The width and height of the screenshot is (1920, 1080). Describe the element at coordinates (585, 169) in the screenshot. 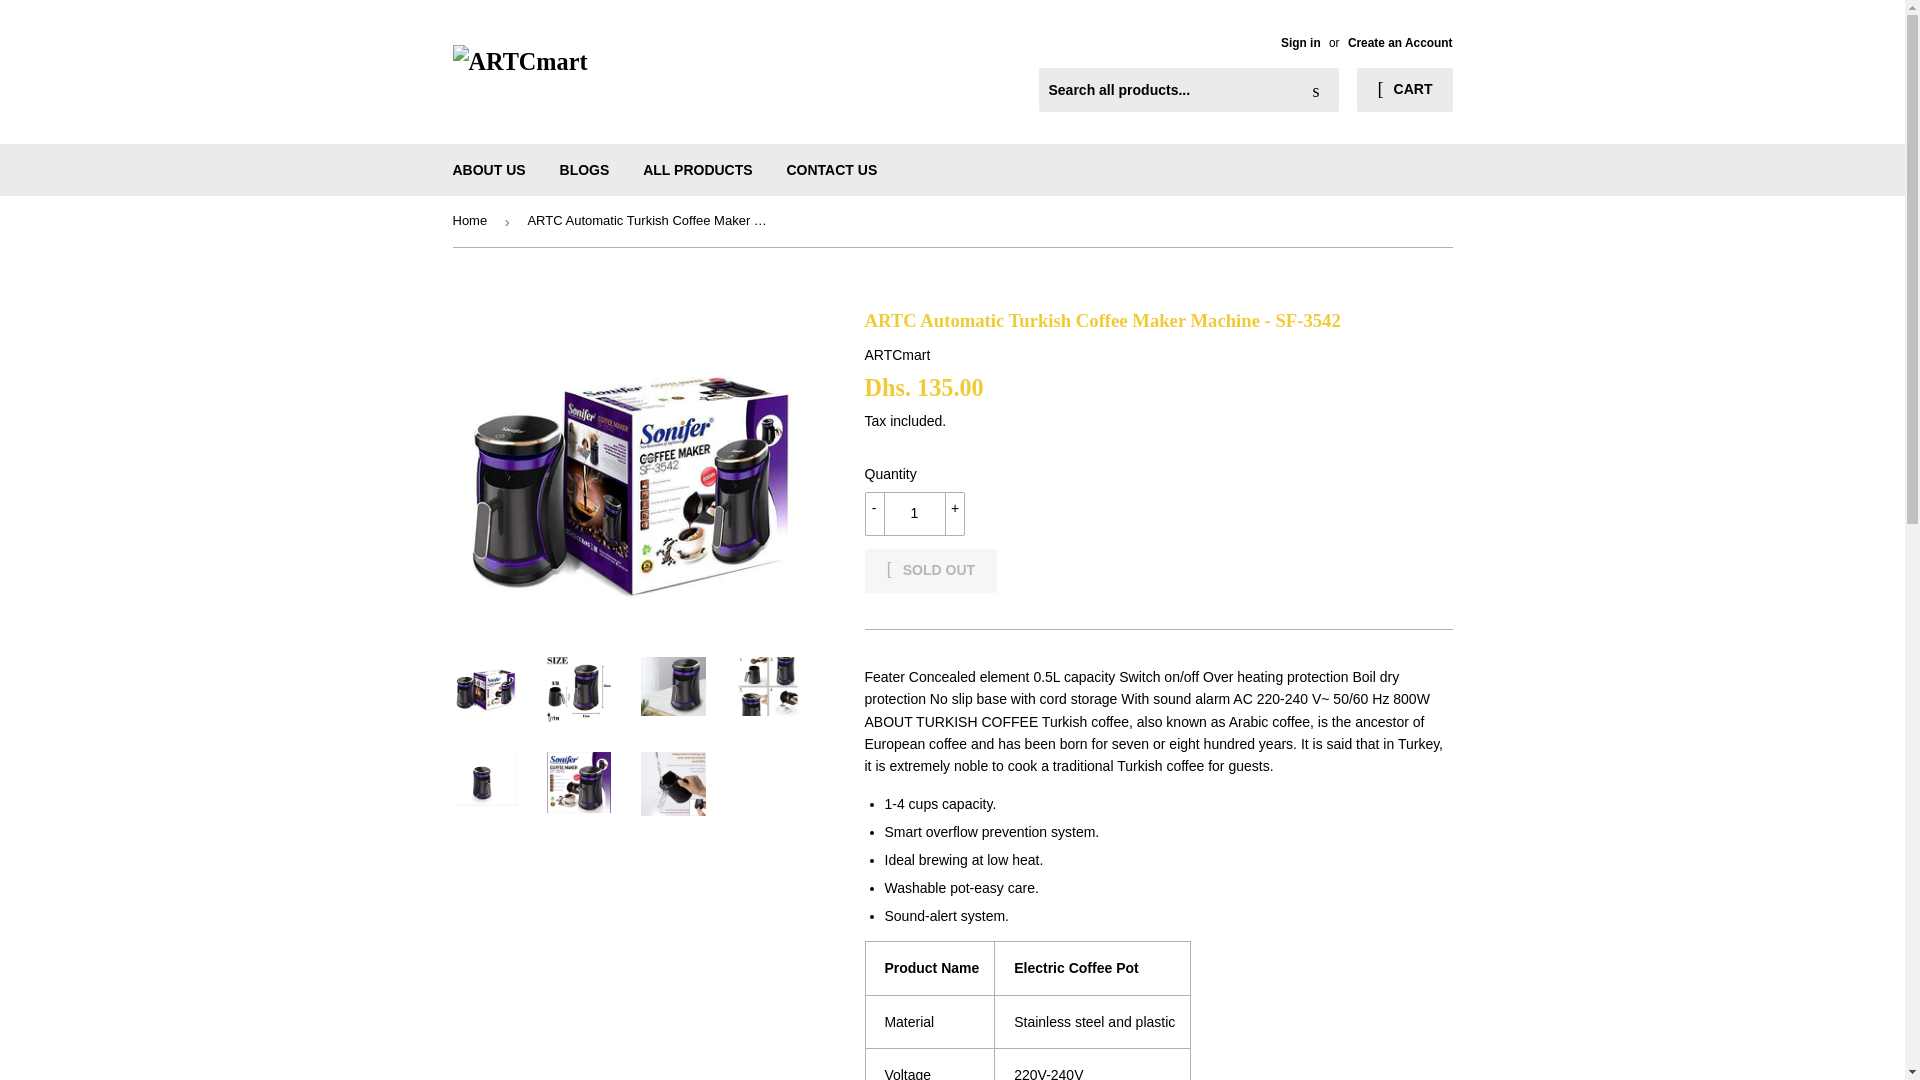

I see `BLOGS` at that location.